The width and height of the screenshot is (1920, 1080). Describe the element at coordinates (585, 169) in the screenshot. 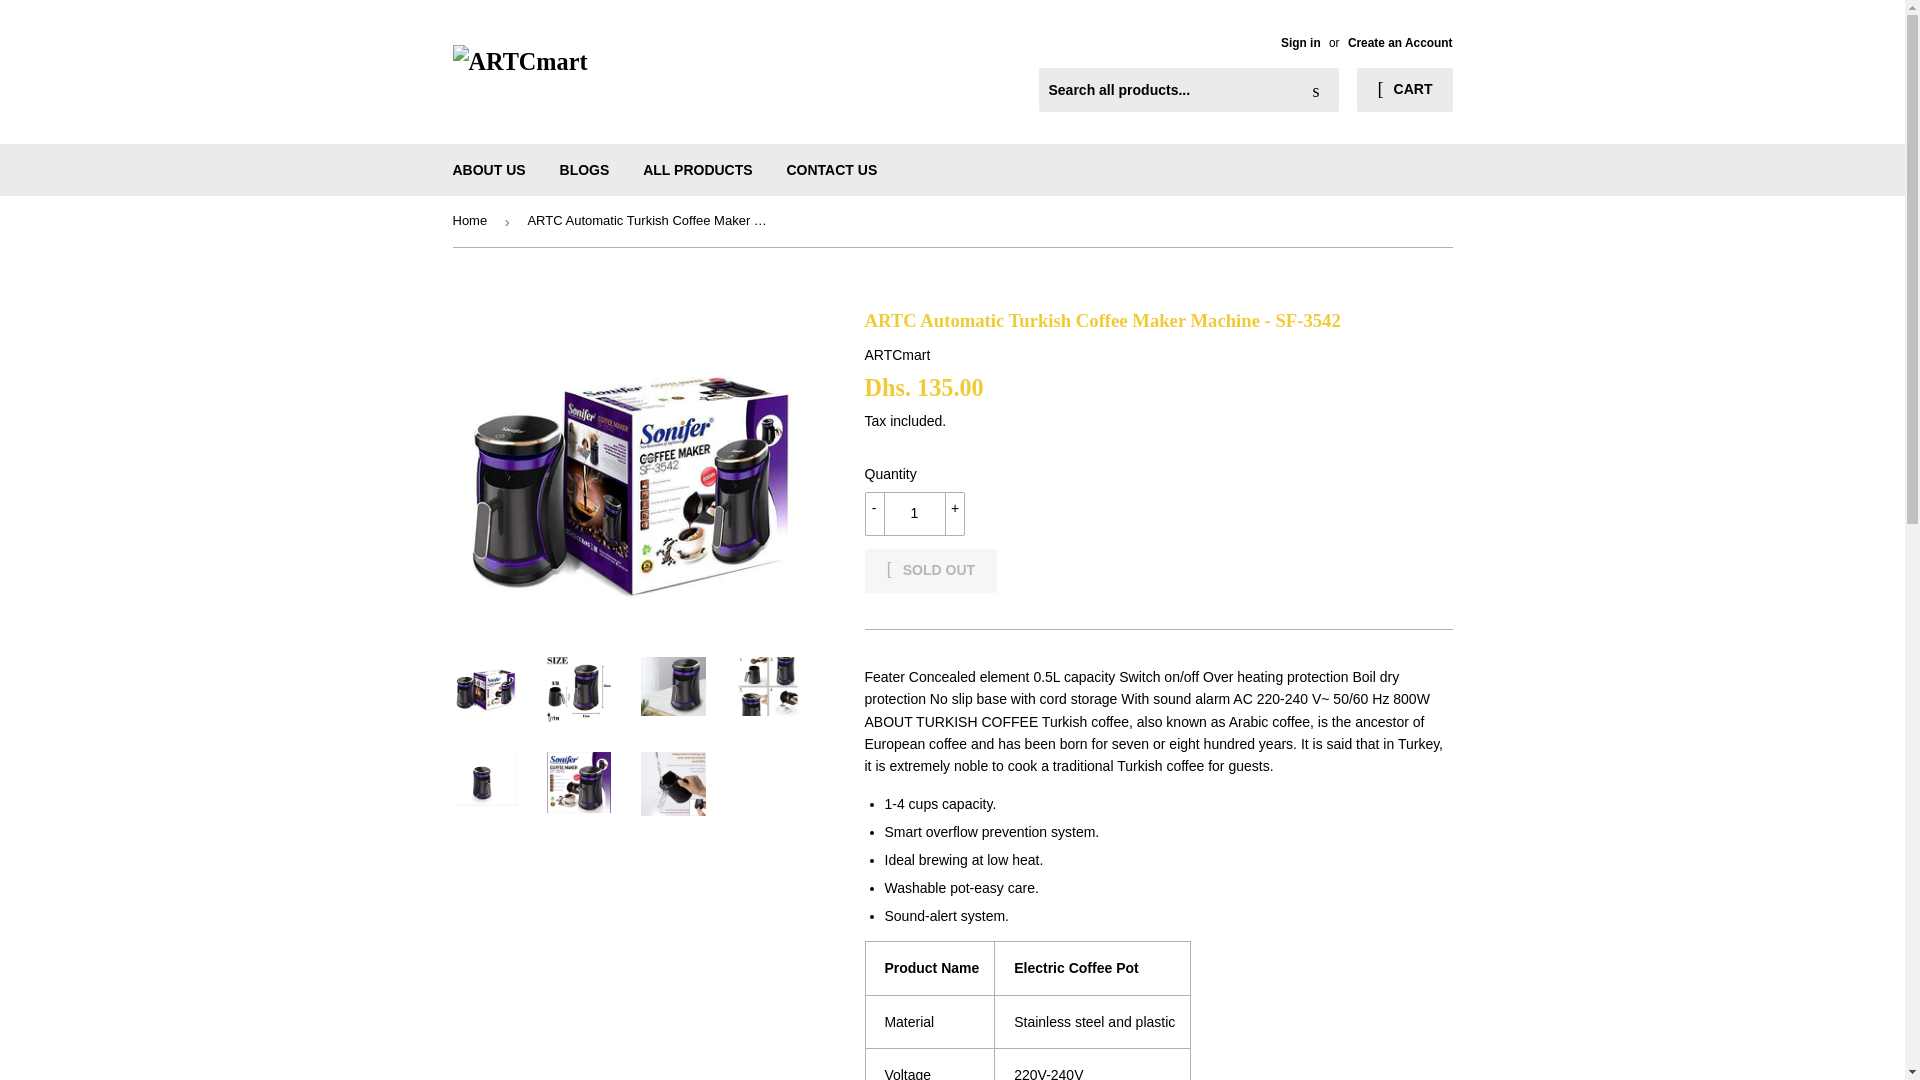

I see `BLOGS` at that location.